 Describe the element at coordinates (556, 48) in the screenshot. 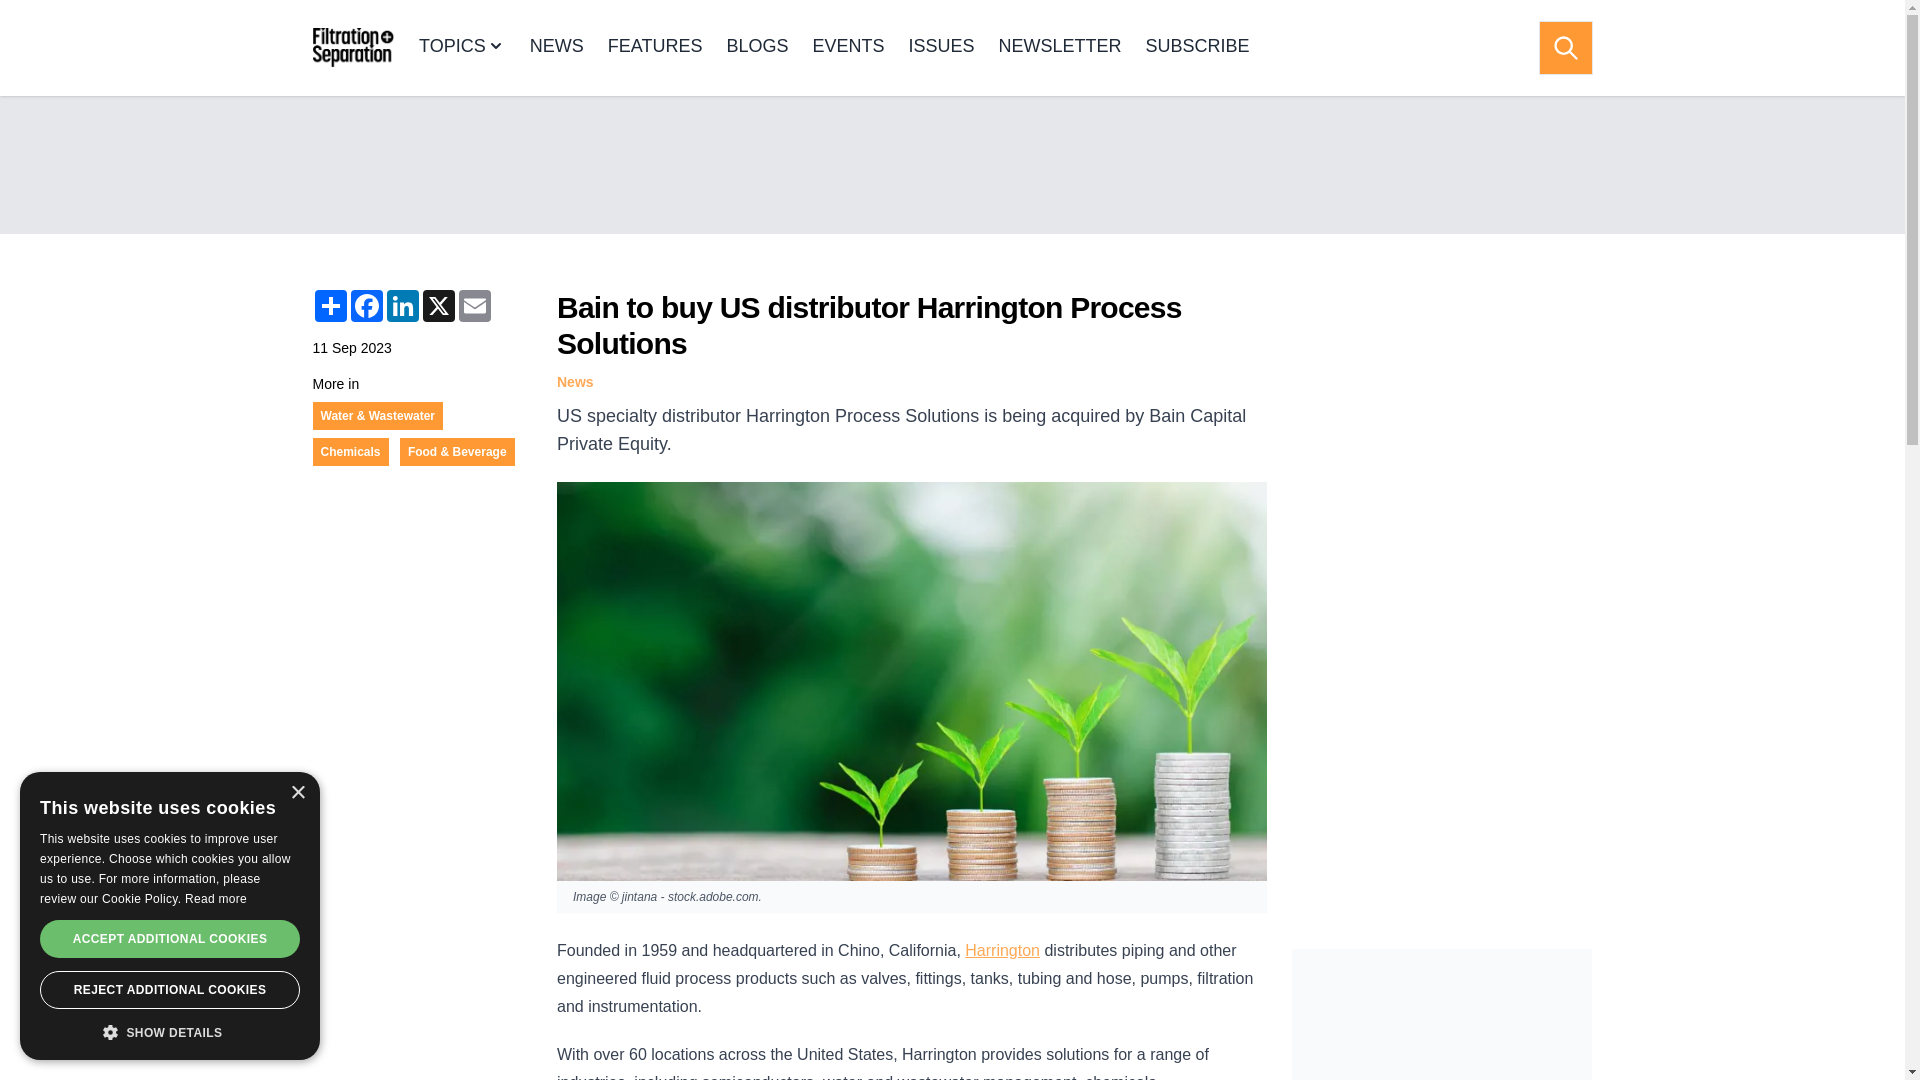

I see `NEWS` at that location.